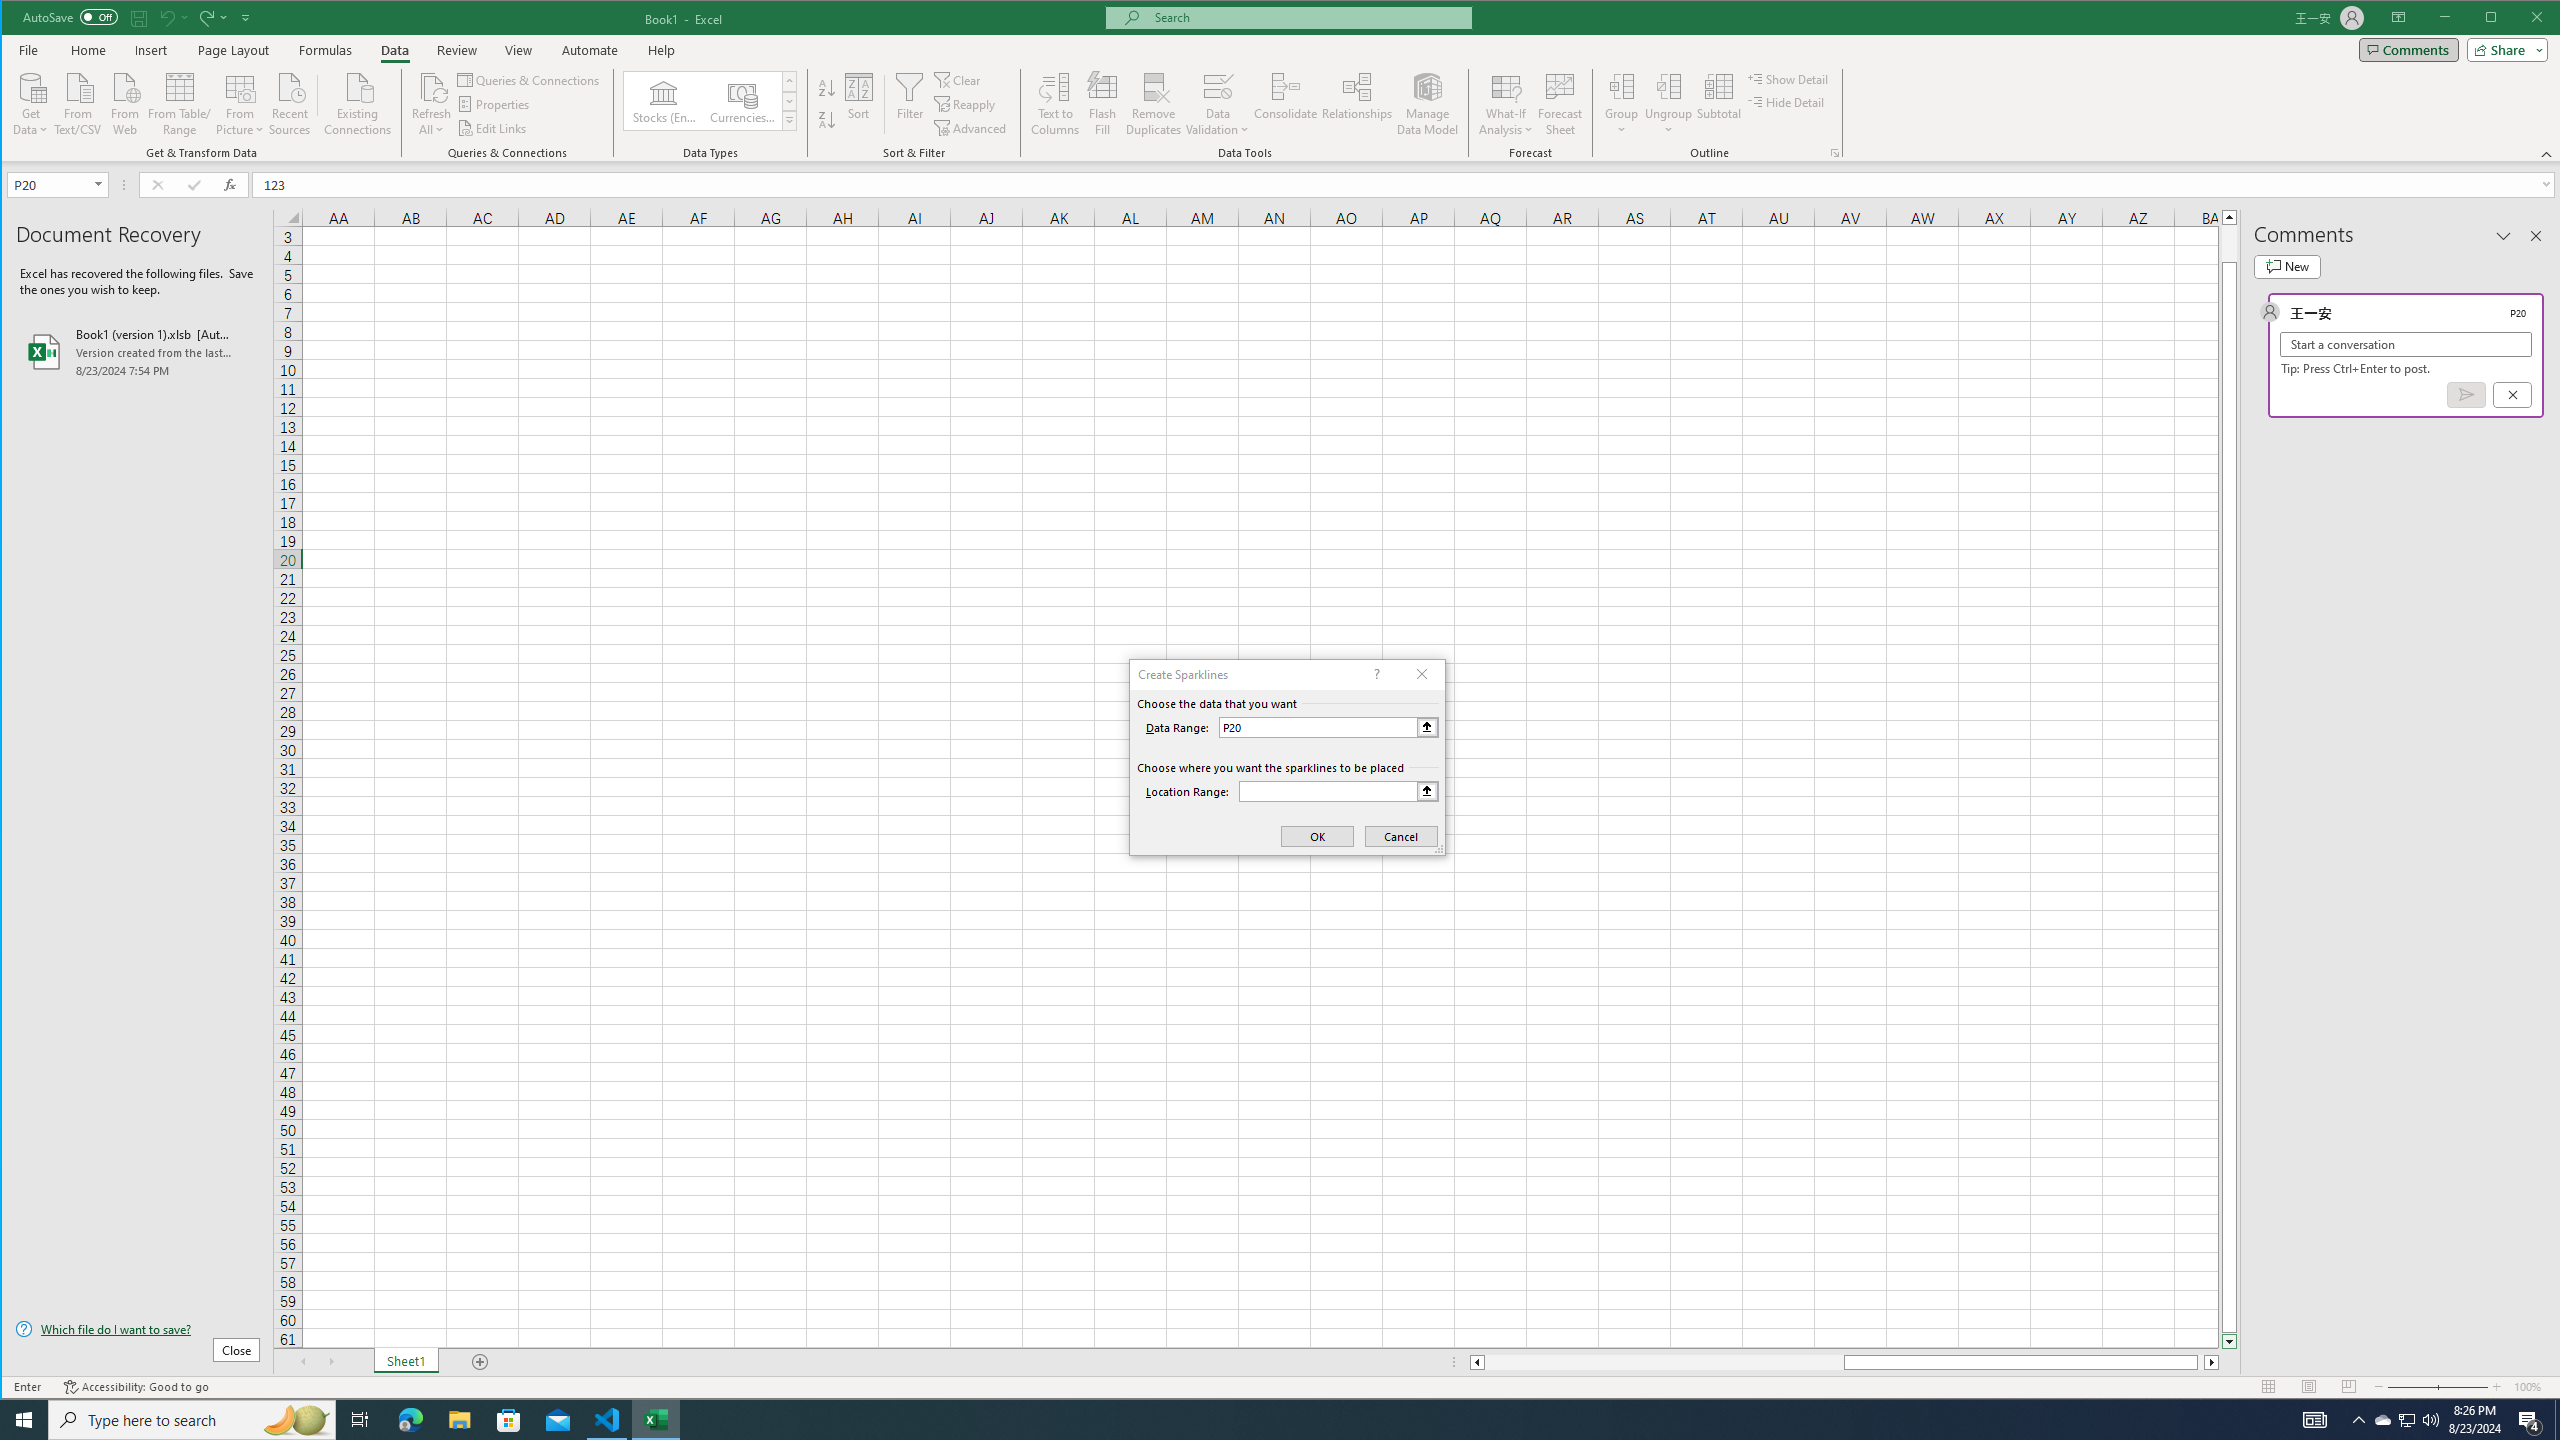  Describe the element at coordinates (972, 128) in the screenshot. I see `Advanced...` at that location.